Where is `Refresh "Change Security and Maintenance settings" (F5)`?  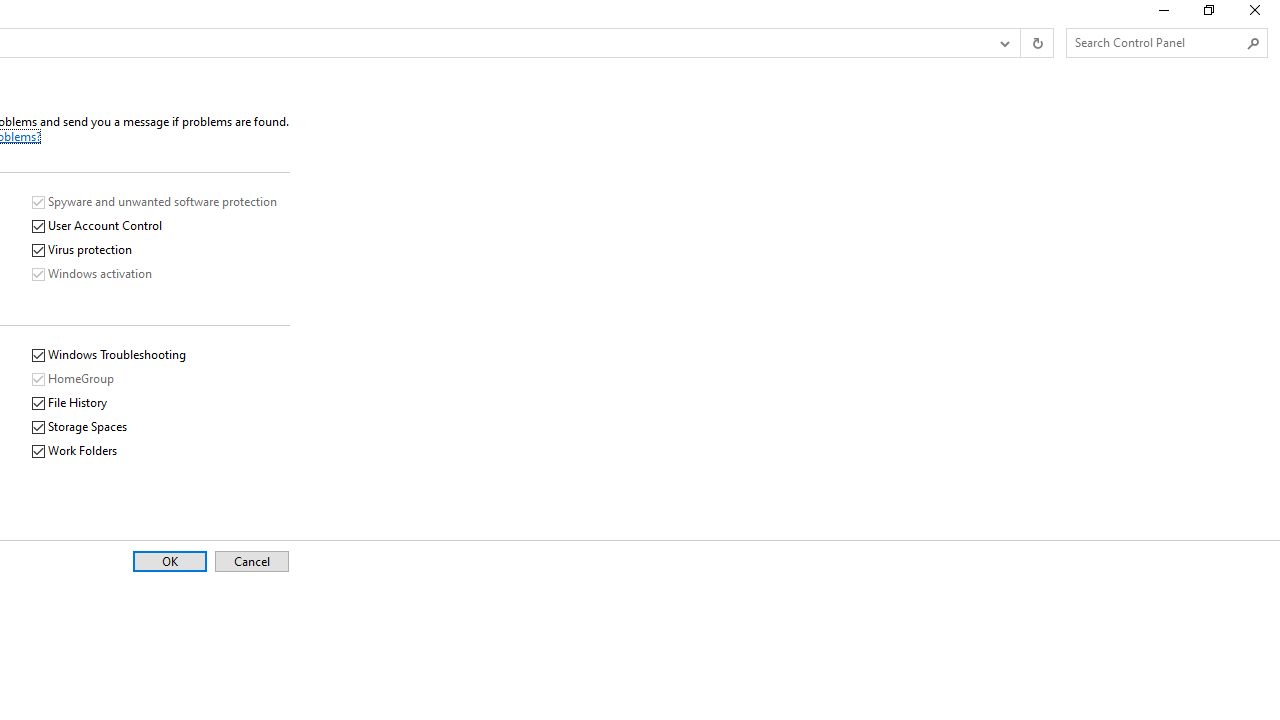
Refresh "Change Security and Maintenance settings" (F5) is located at coordinates (1036, 43).